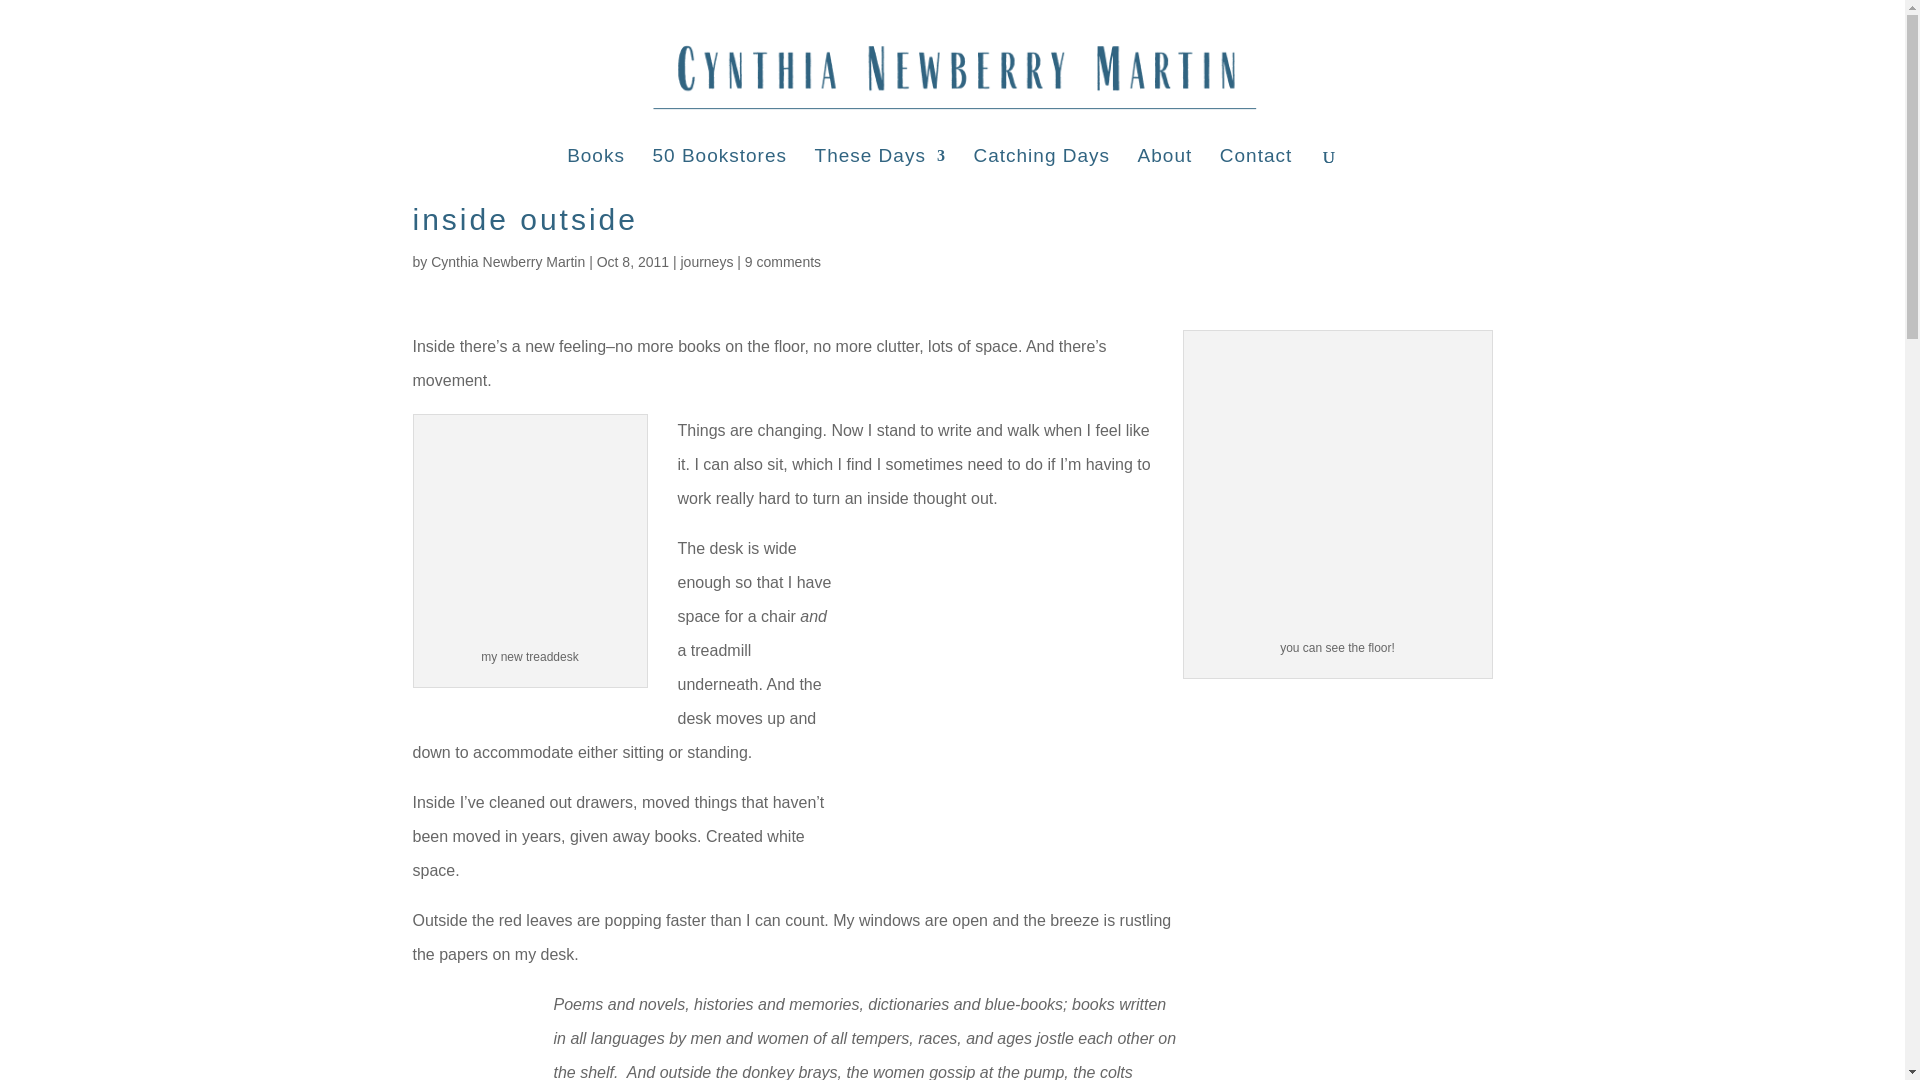 The height and width of the screenshot is (1080, 1920). What do you see at coordinates (596, 169) in the screenshot?
I see `Books` at bounding box center [596, 169].